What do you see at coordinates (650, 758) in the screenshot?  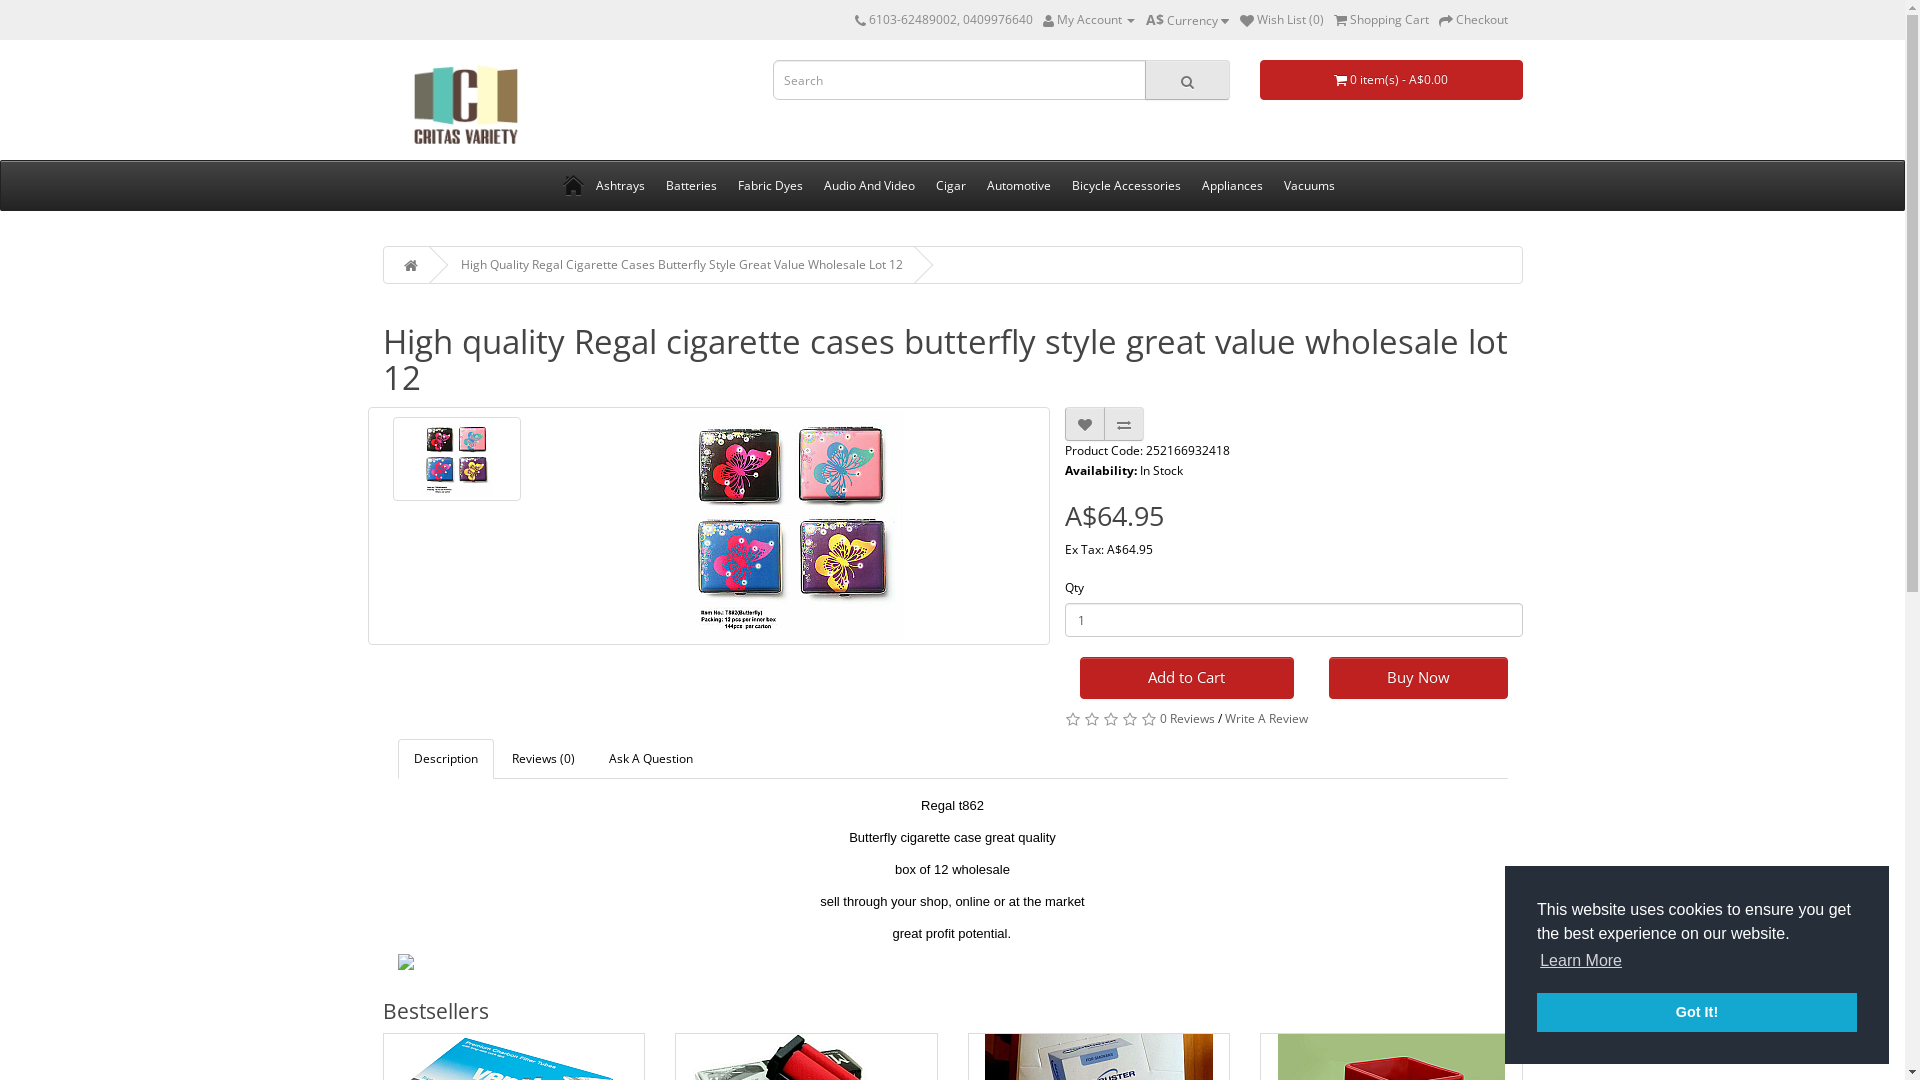 I see `Ask A Question` at bounding box center [650, 758].